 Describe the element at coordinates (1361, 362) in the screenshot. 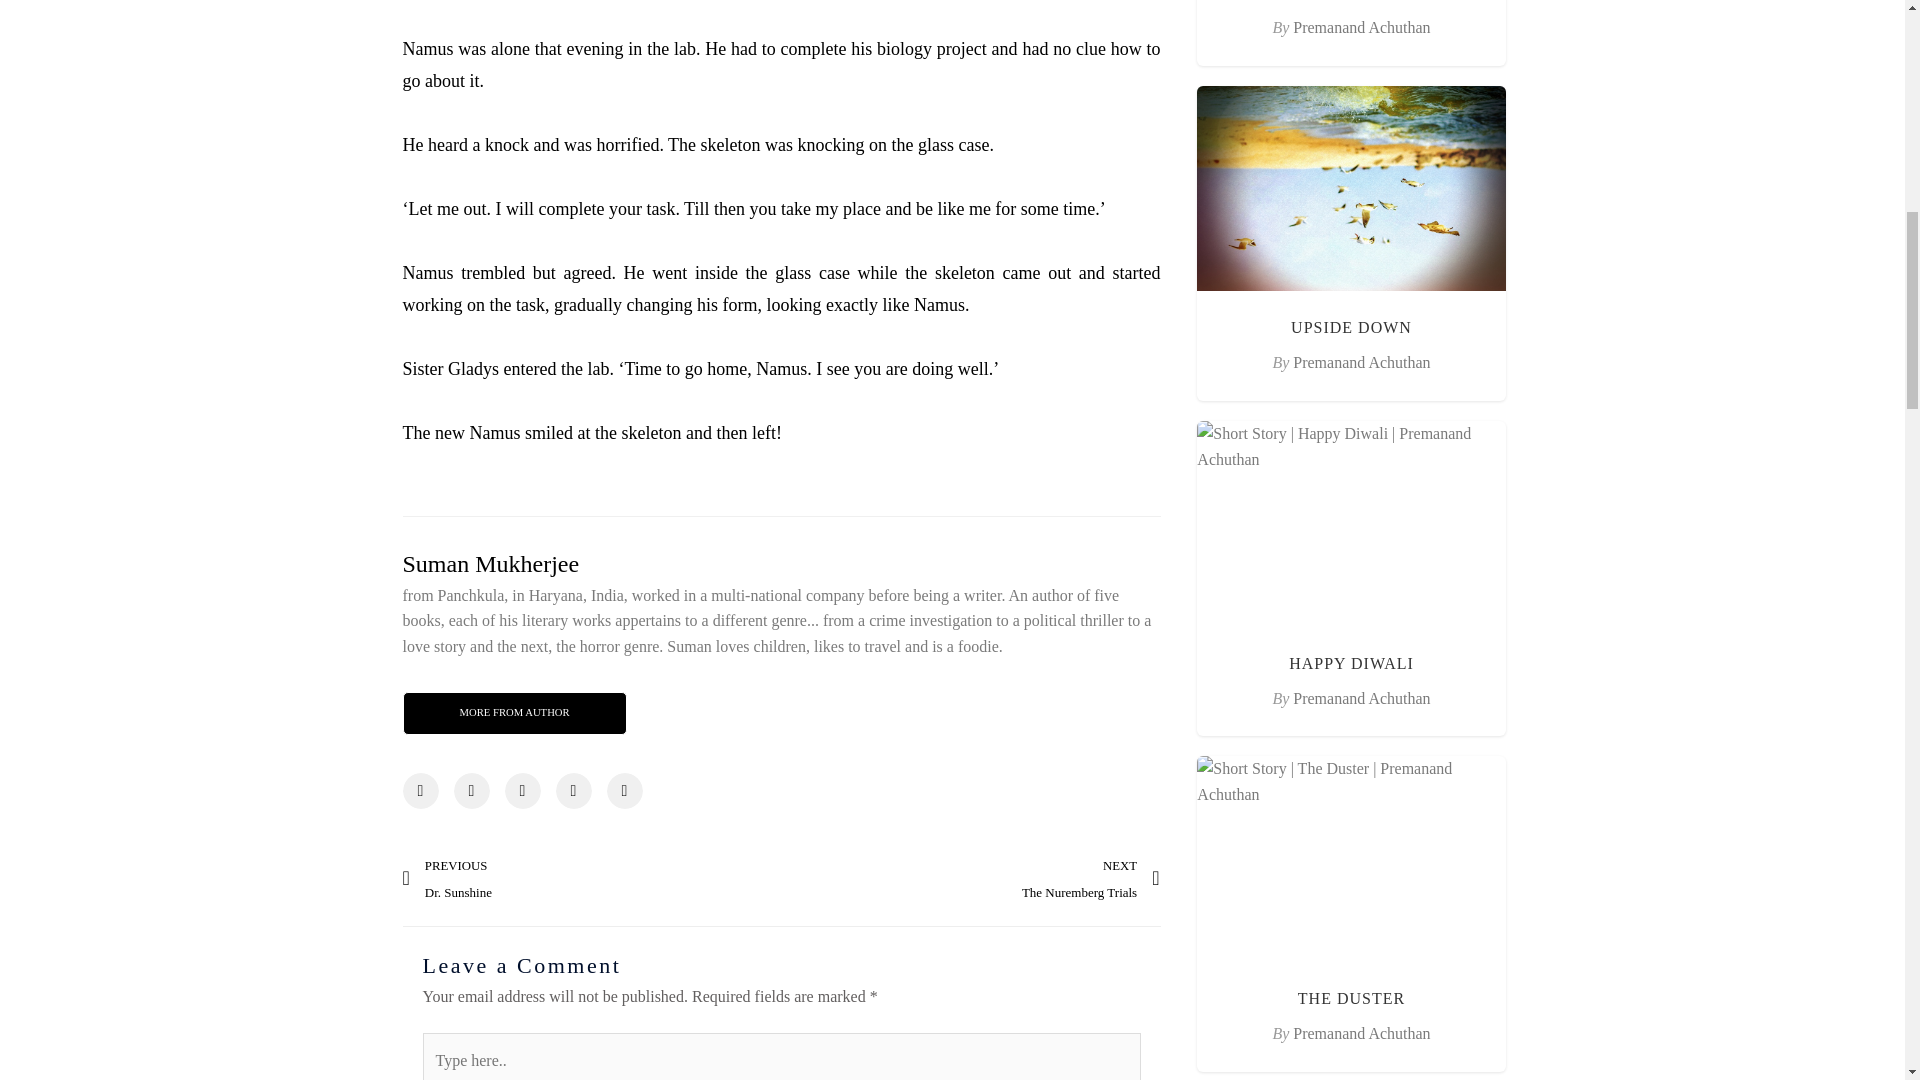

I see `Ice Lolly` at that location.